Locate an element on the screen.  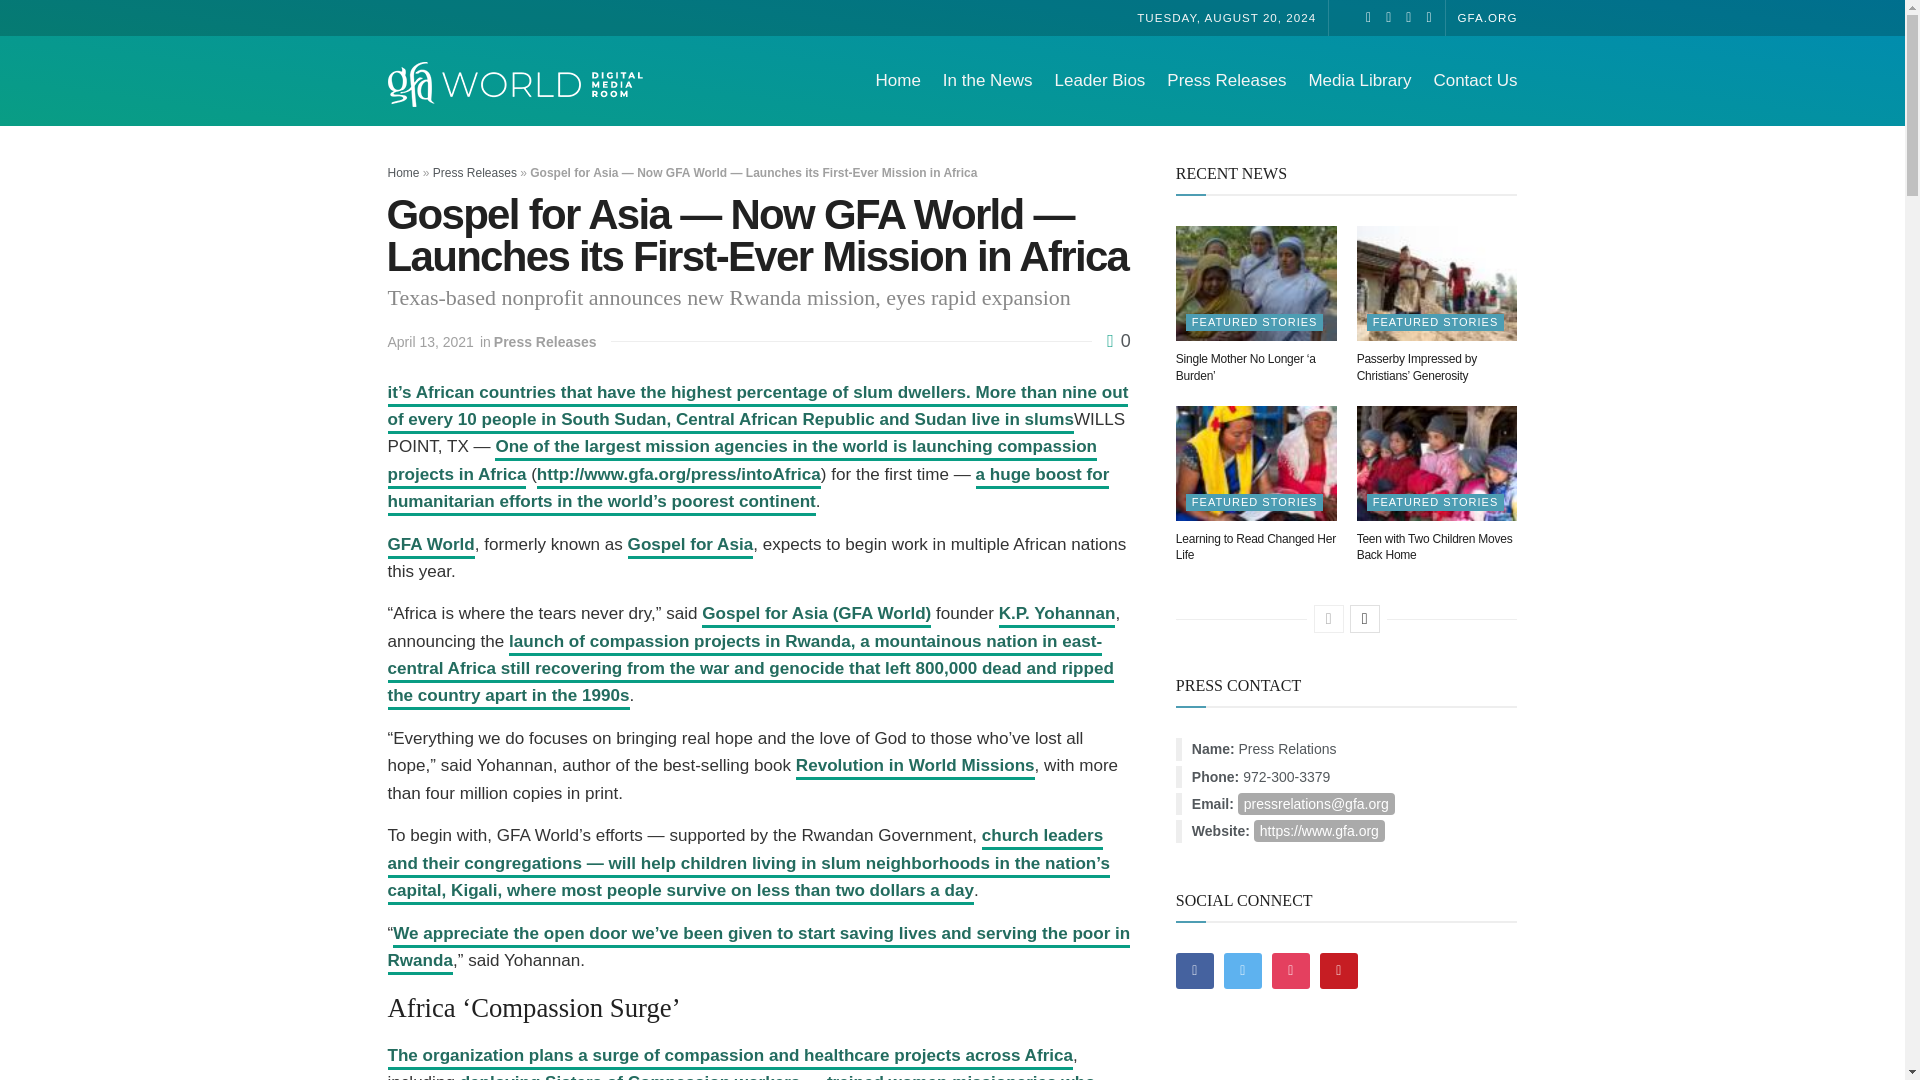
GFA.ORG is located at coordinates (1488, 16).